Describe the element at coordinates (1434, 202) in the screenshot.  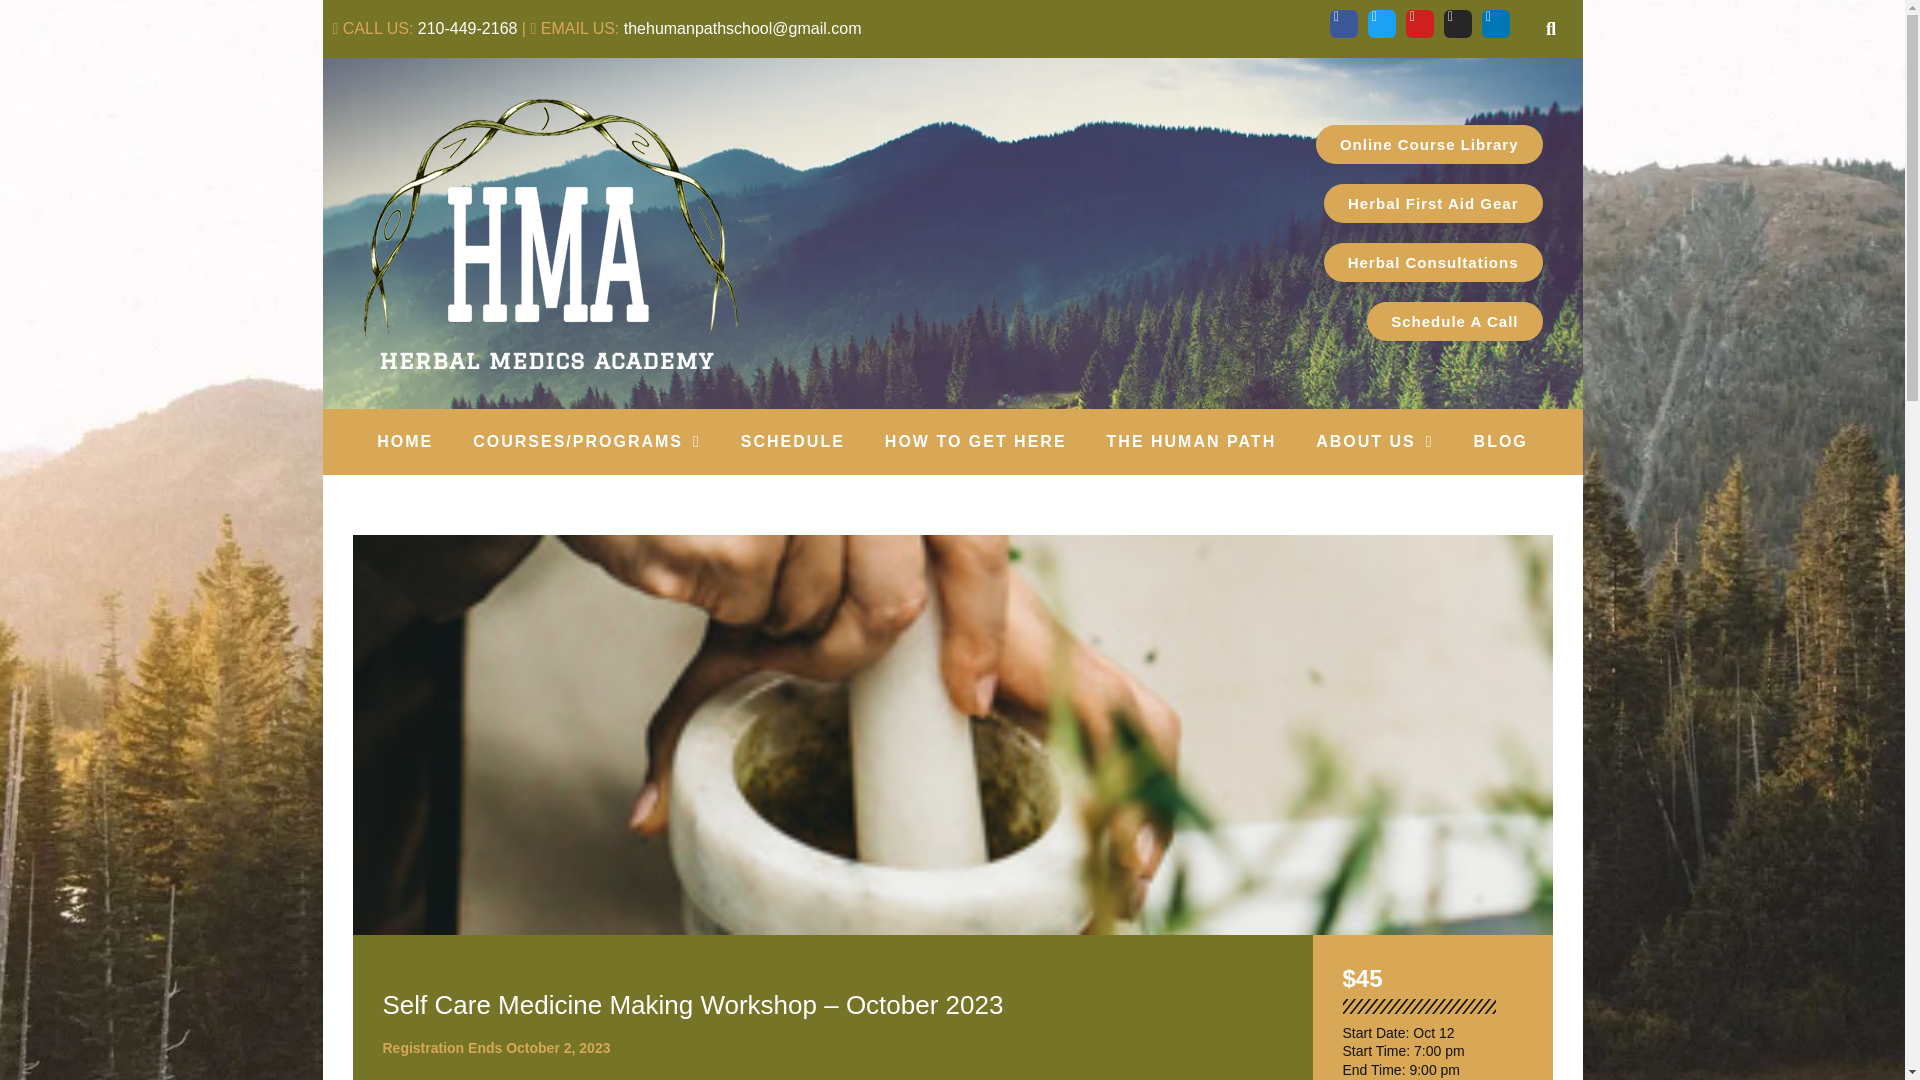
I see `Herbal First Aid Gear` at that location.